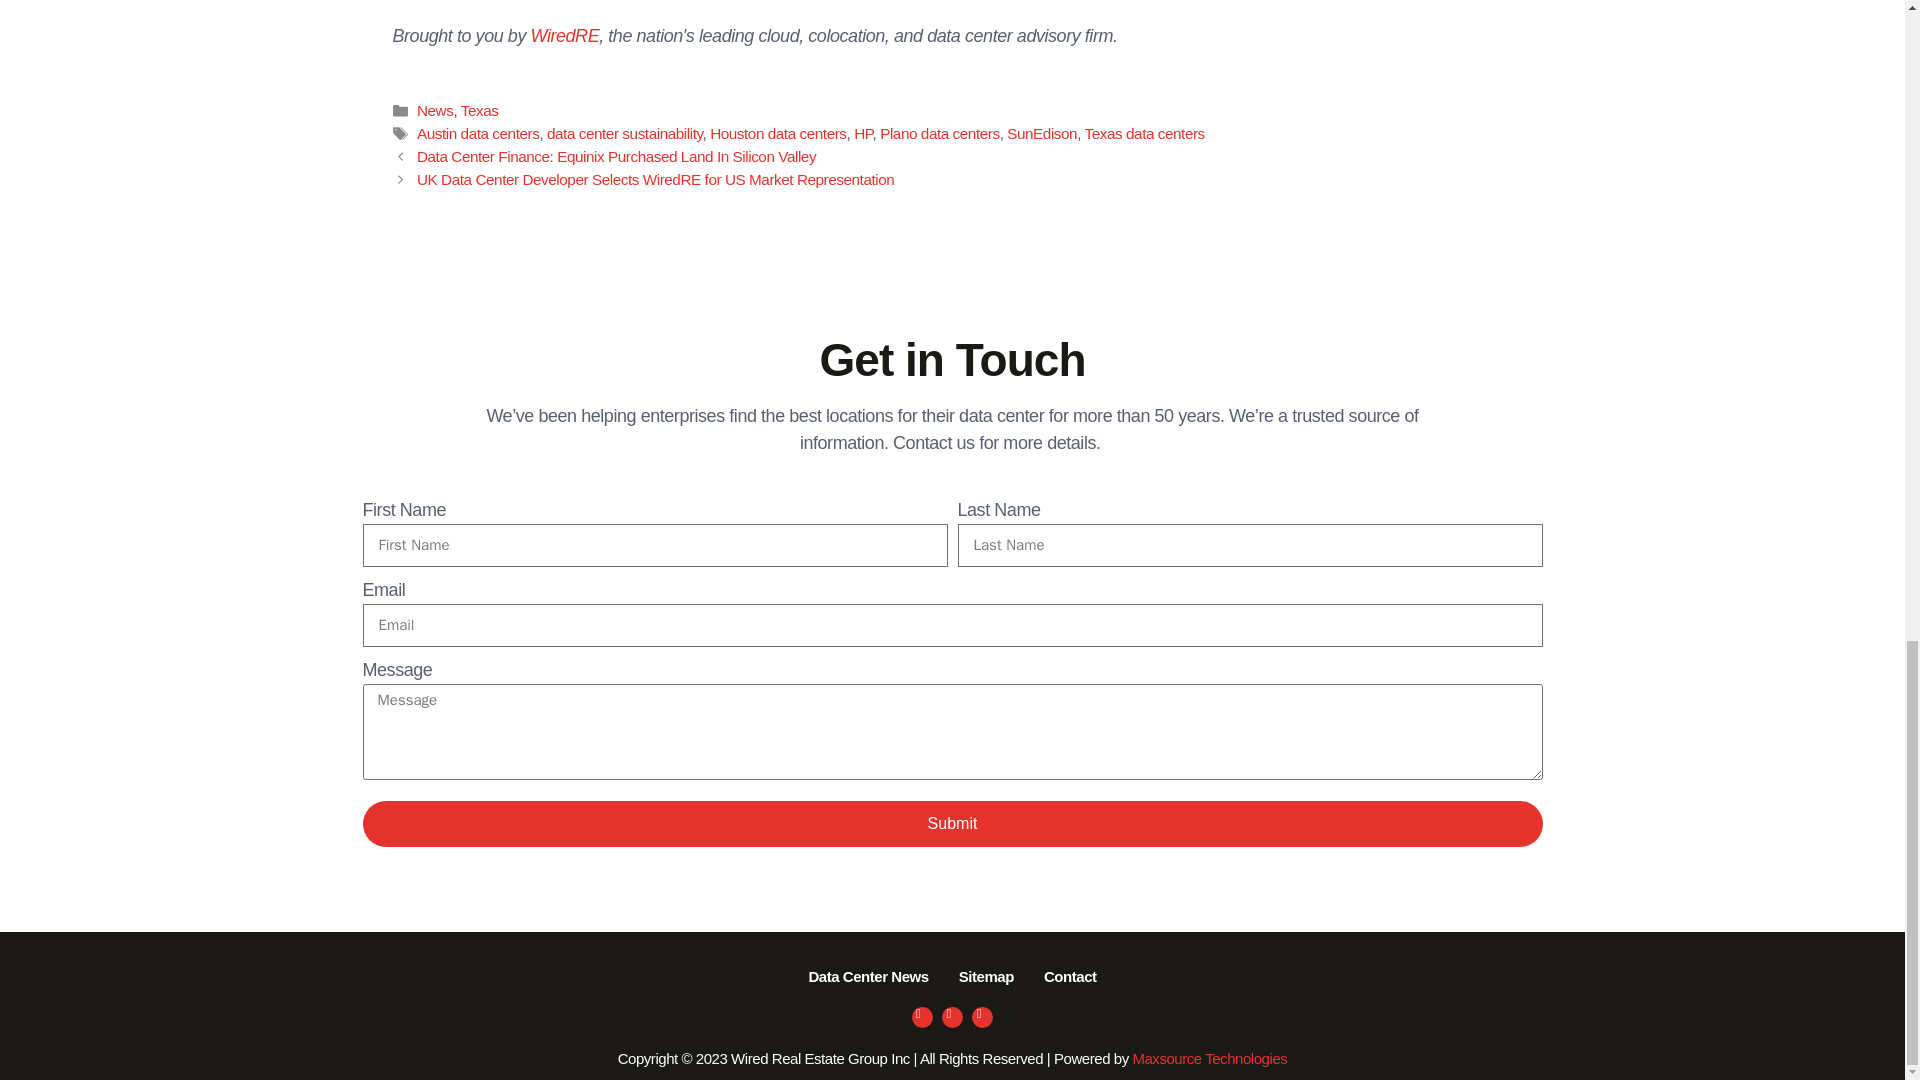 This screenshot has height=1080, width=1920. What do you see at coordinates (1855, 437) in the screenshot?
I see `Scroll back to top` at bounding box center [1855, 437].